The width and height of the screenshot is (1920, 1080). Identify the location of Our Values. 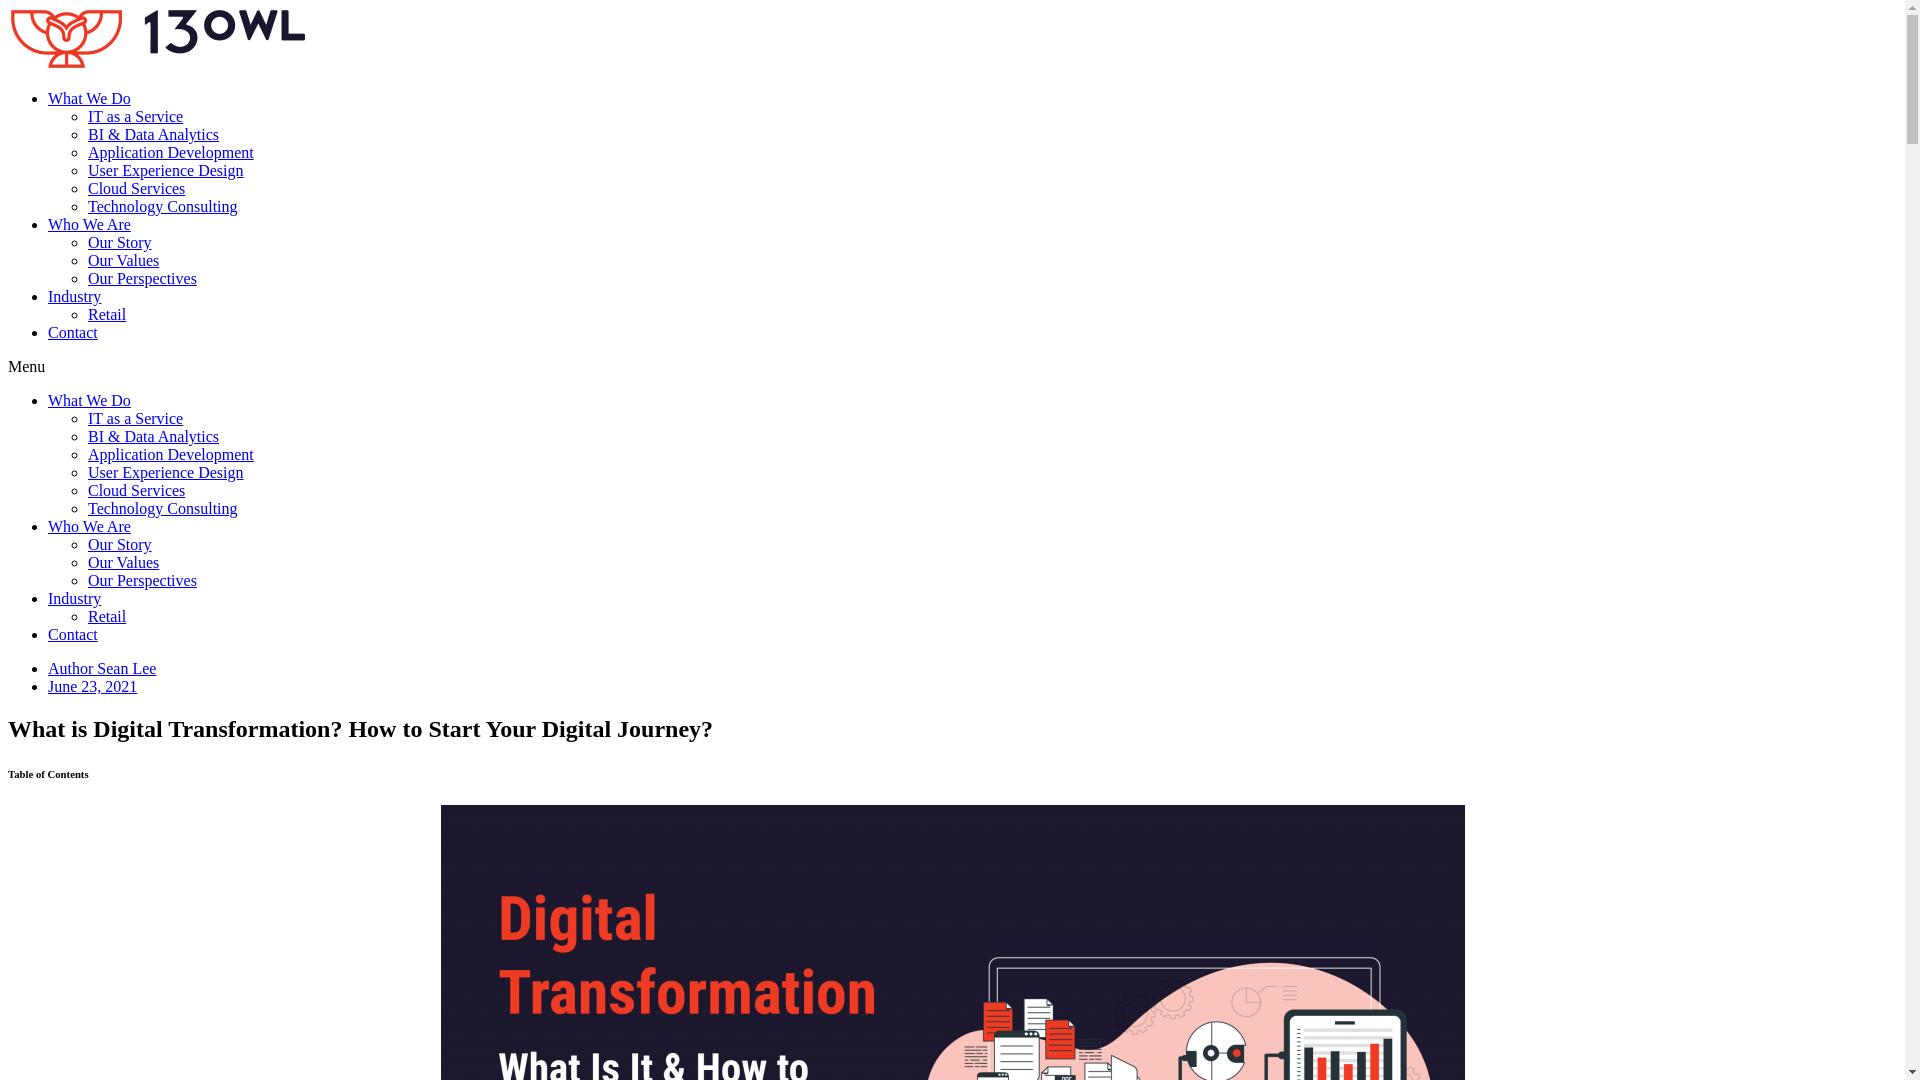
(124, 562).